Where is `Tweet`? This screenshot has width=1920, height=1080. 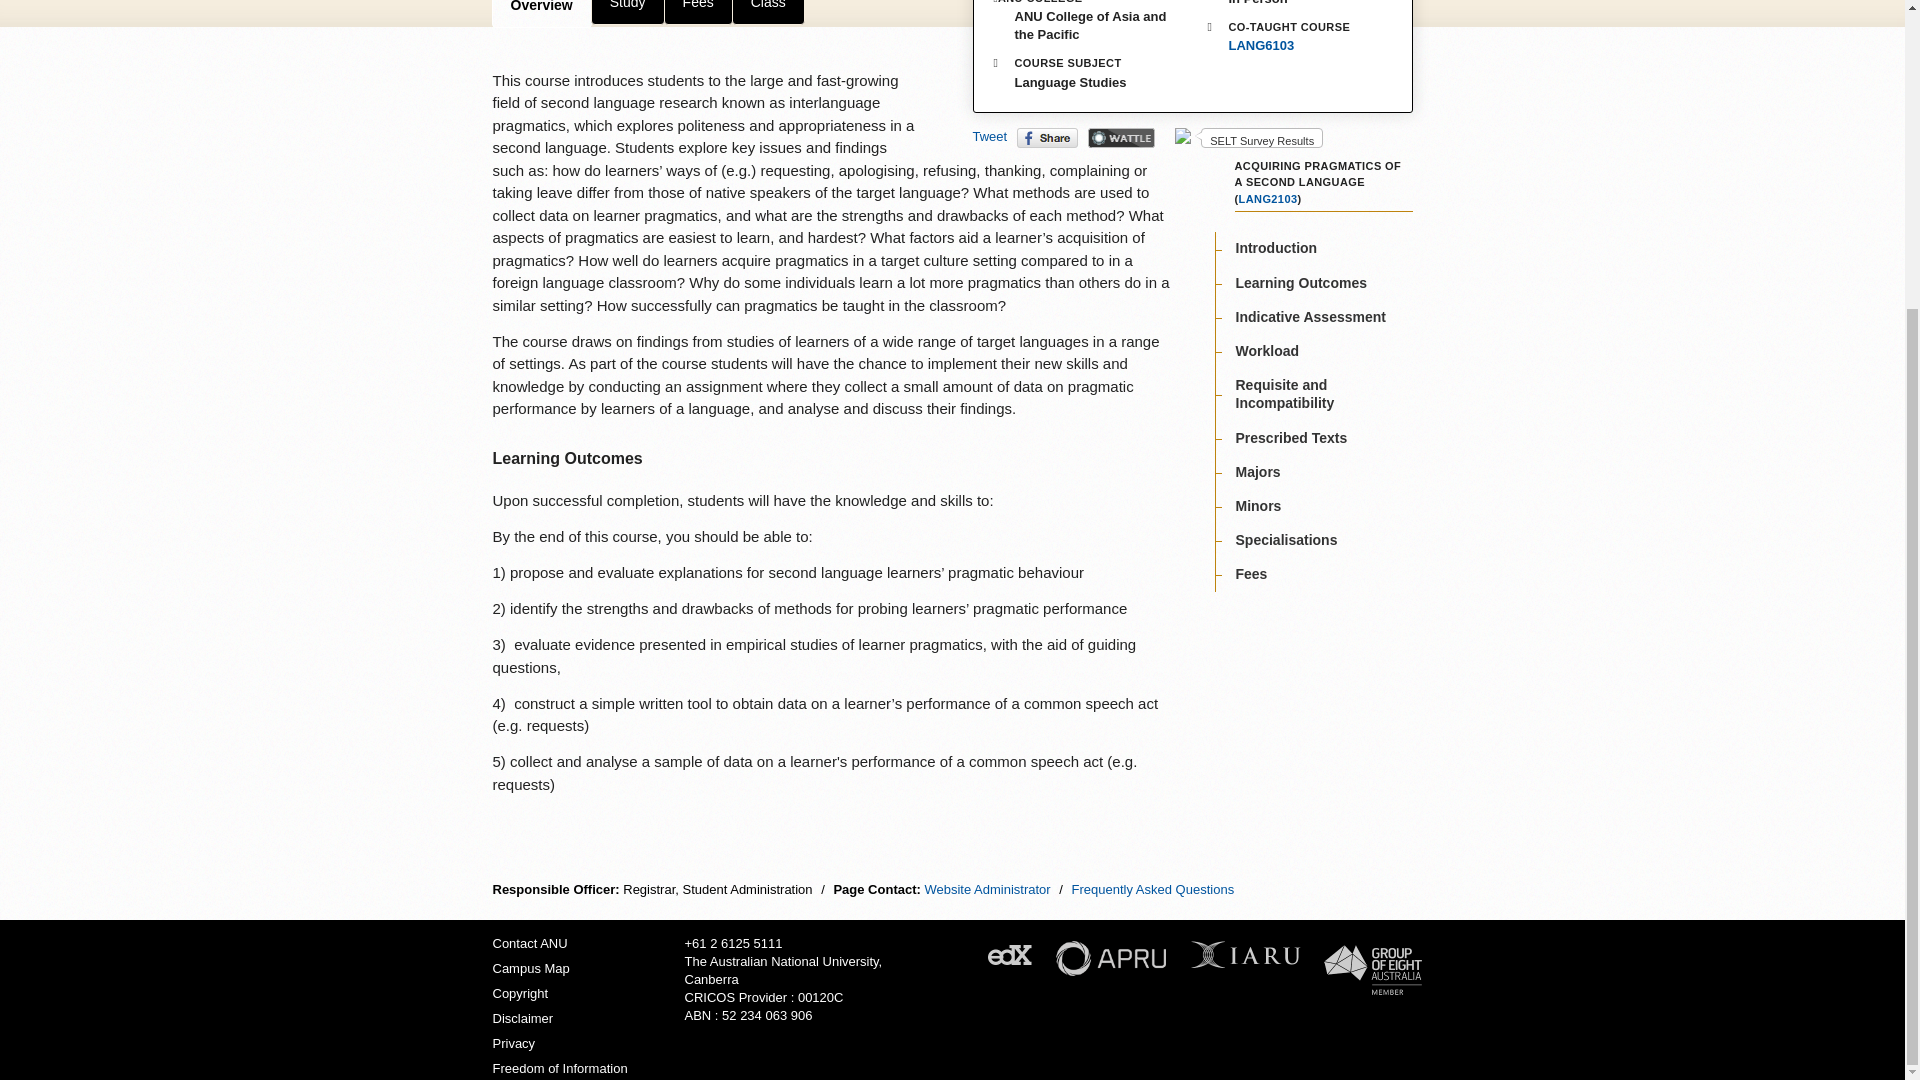
Tweet is located at coordinates (988, 136).